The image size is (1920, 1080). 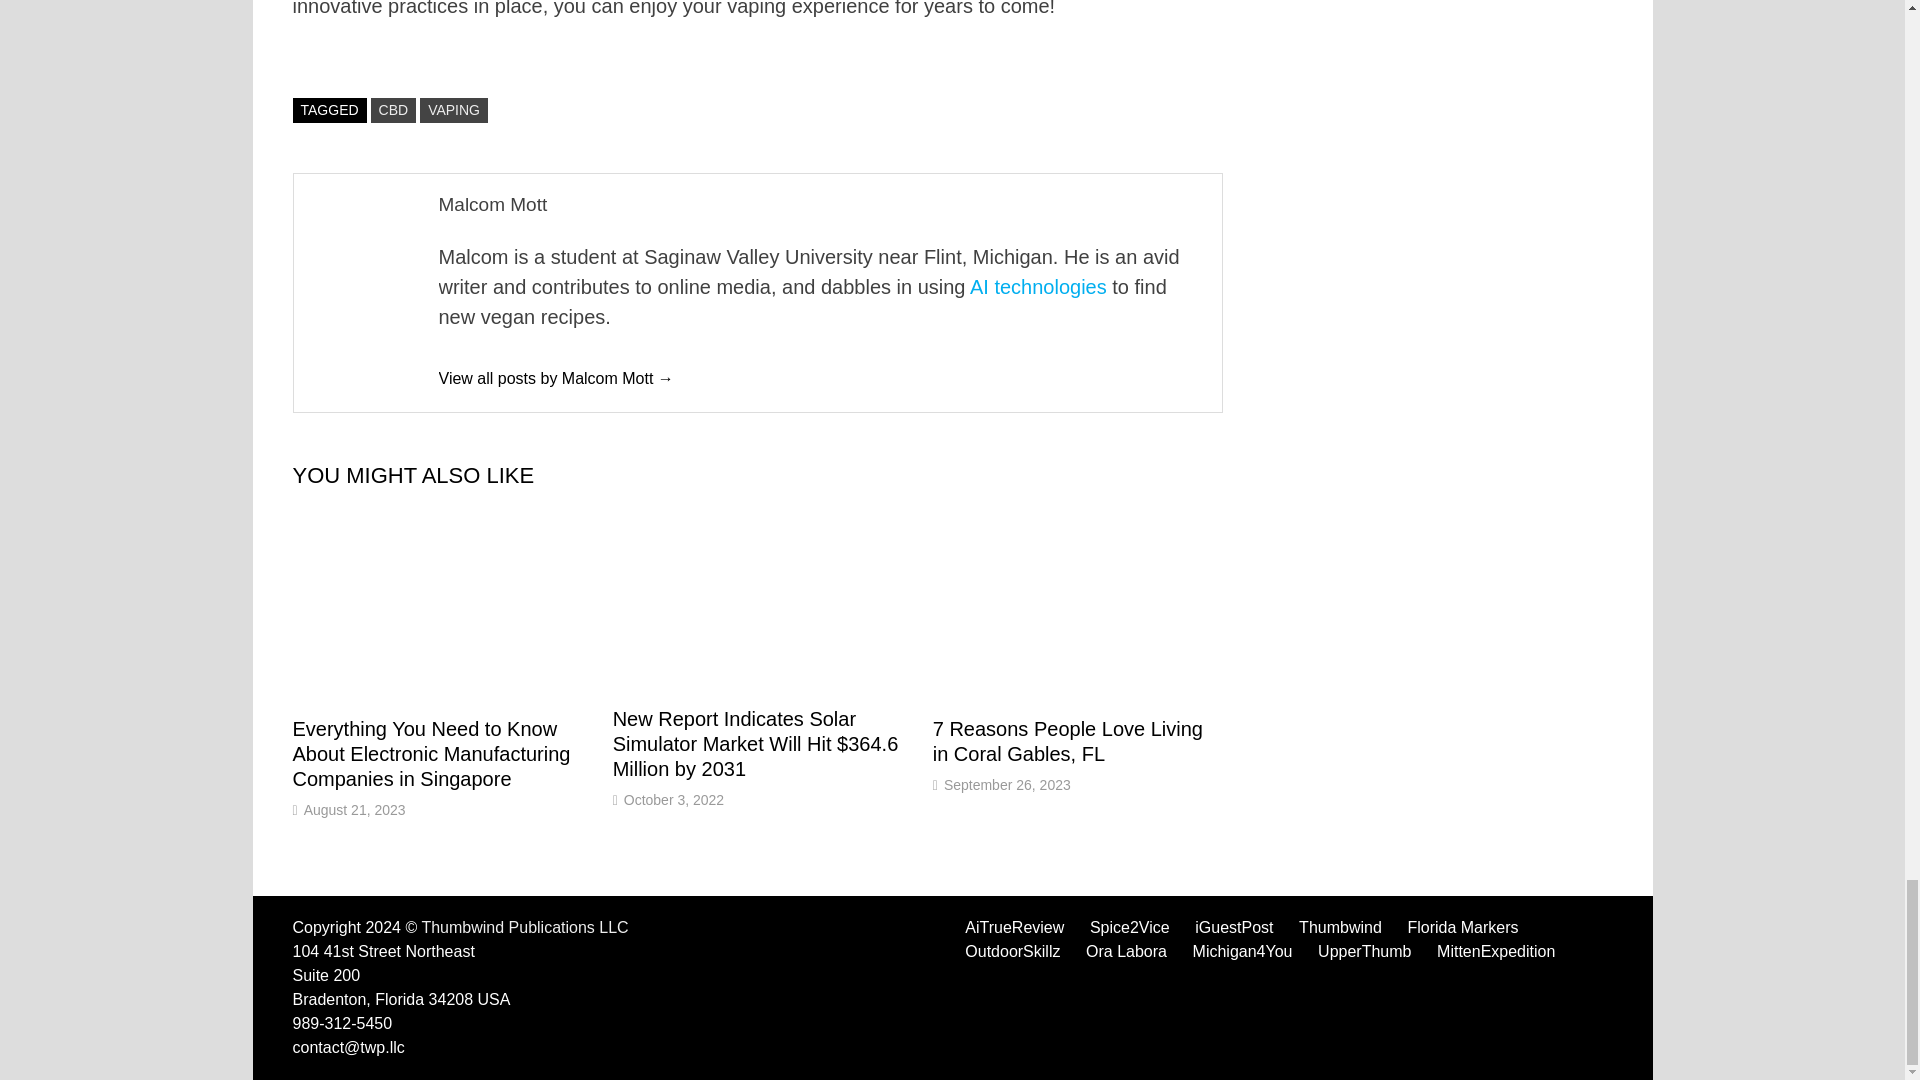 I want to click on Malcom Mott, so click(x=555, y=378).